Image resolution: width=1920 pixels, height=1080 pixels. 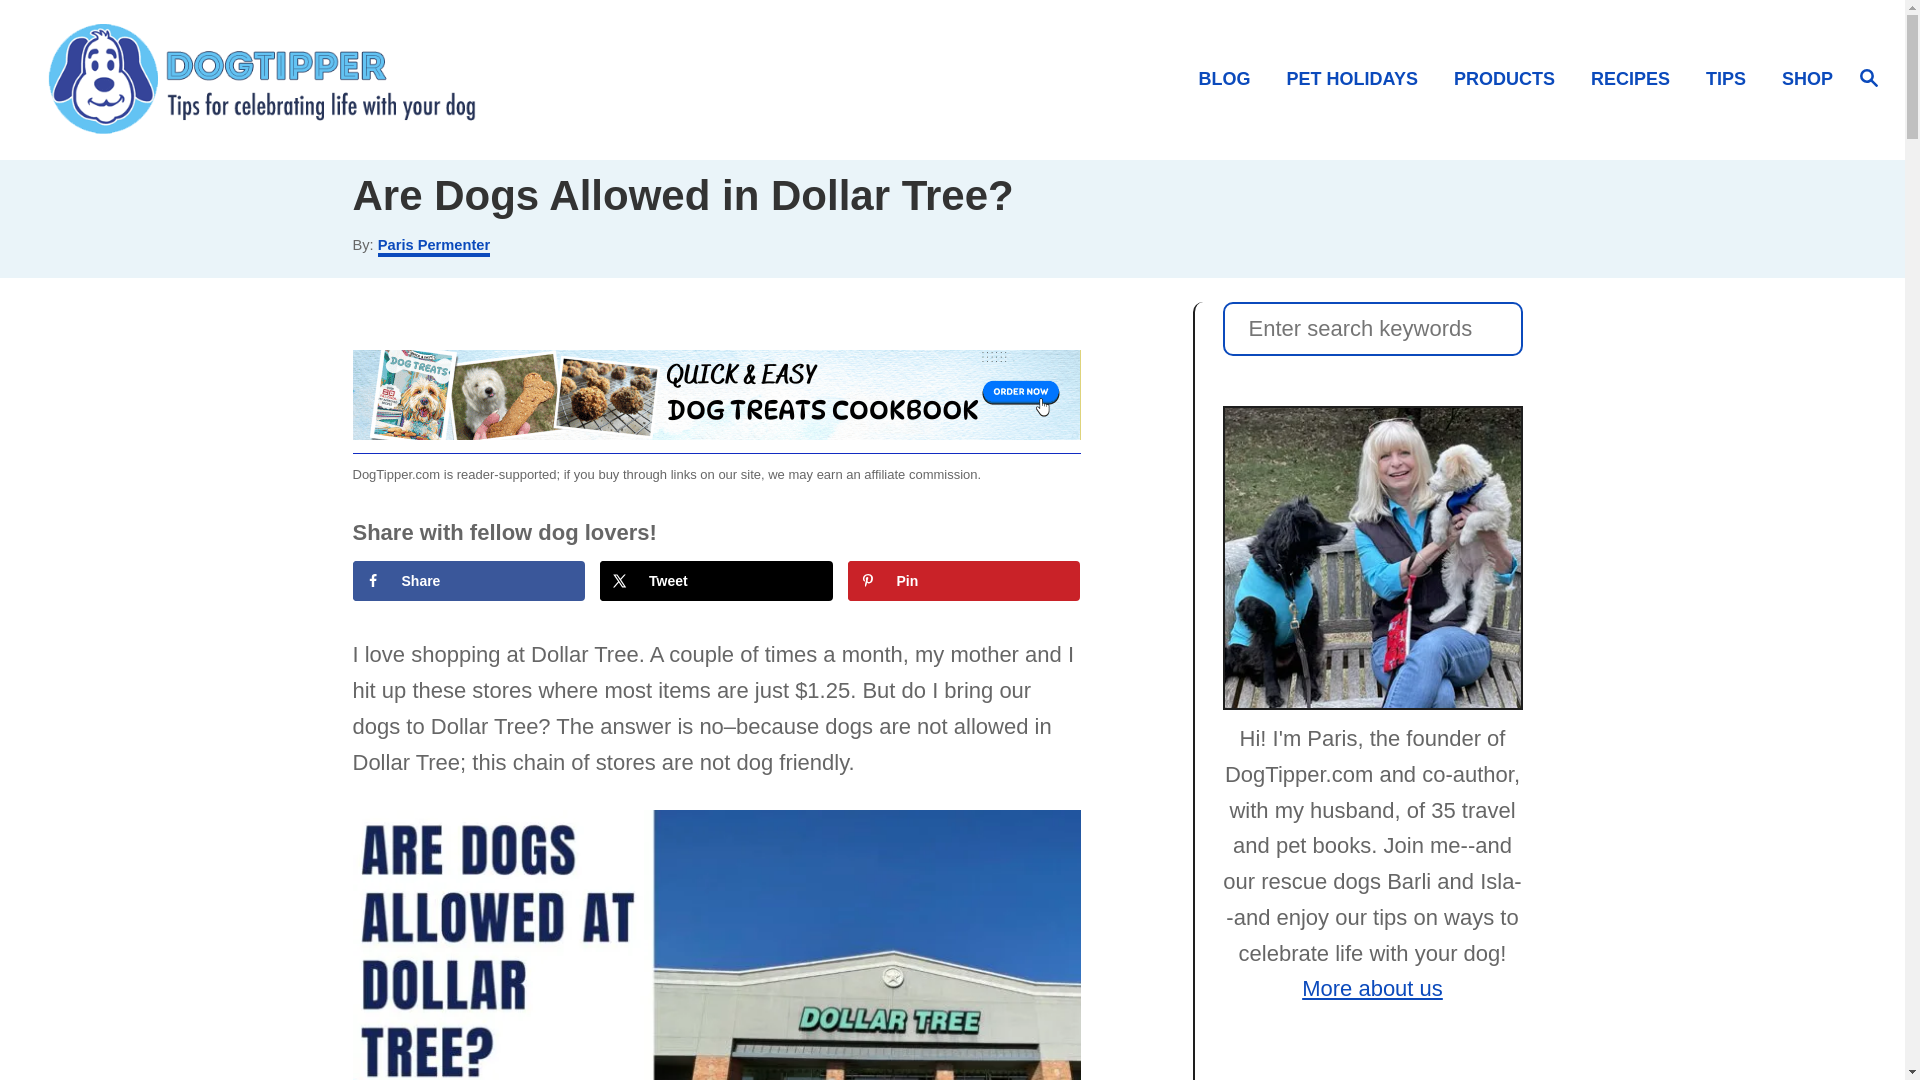 What do you see at coordinates (1358, 79) in the screenshot?
I see `PET HOLIDAYS` at bounding box center [1358, 79].